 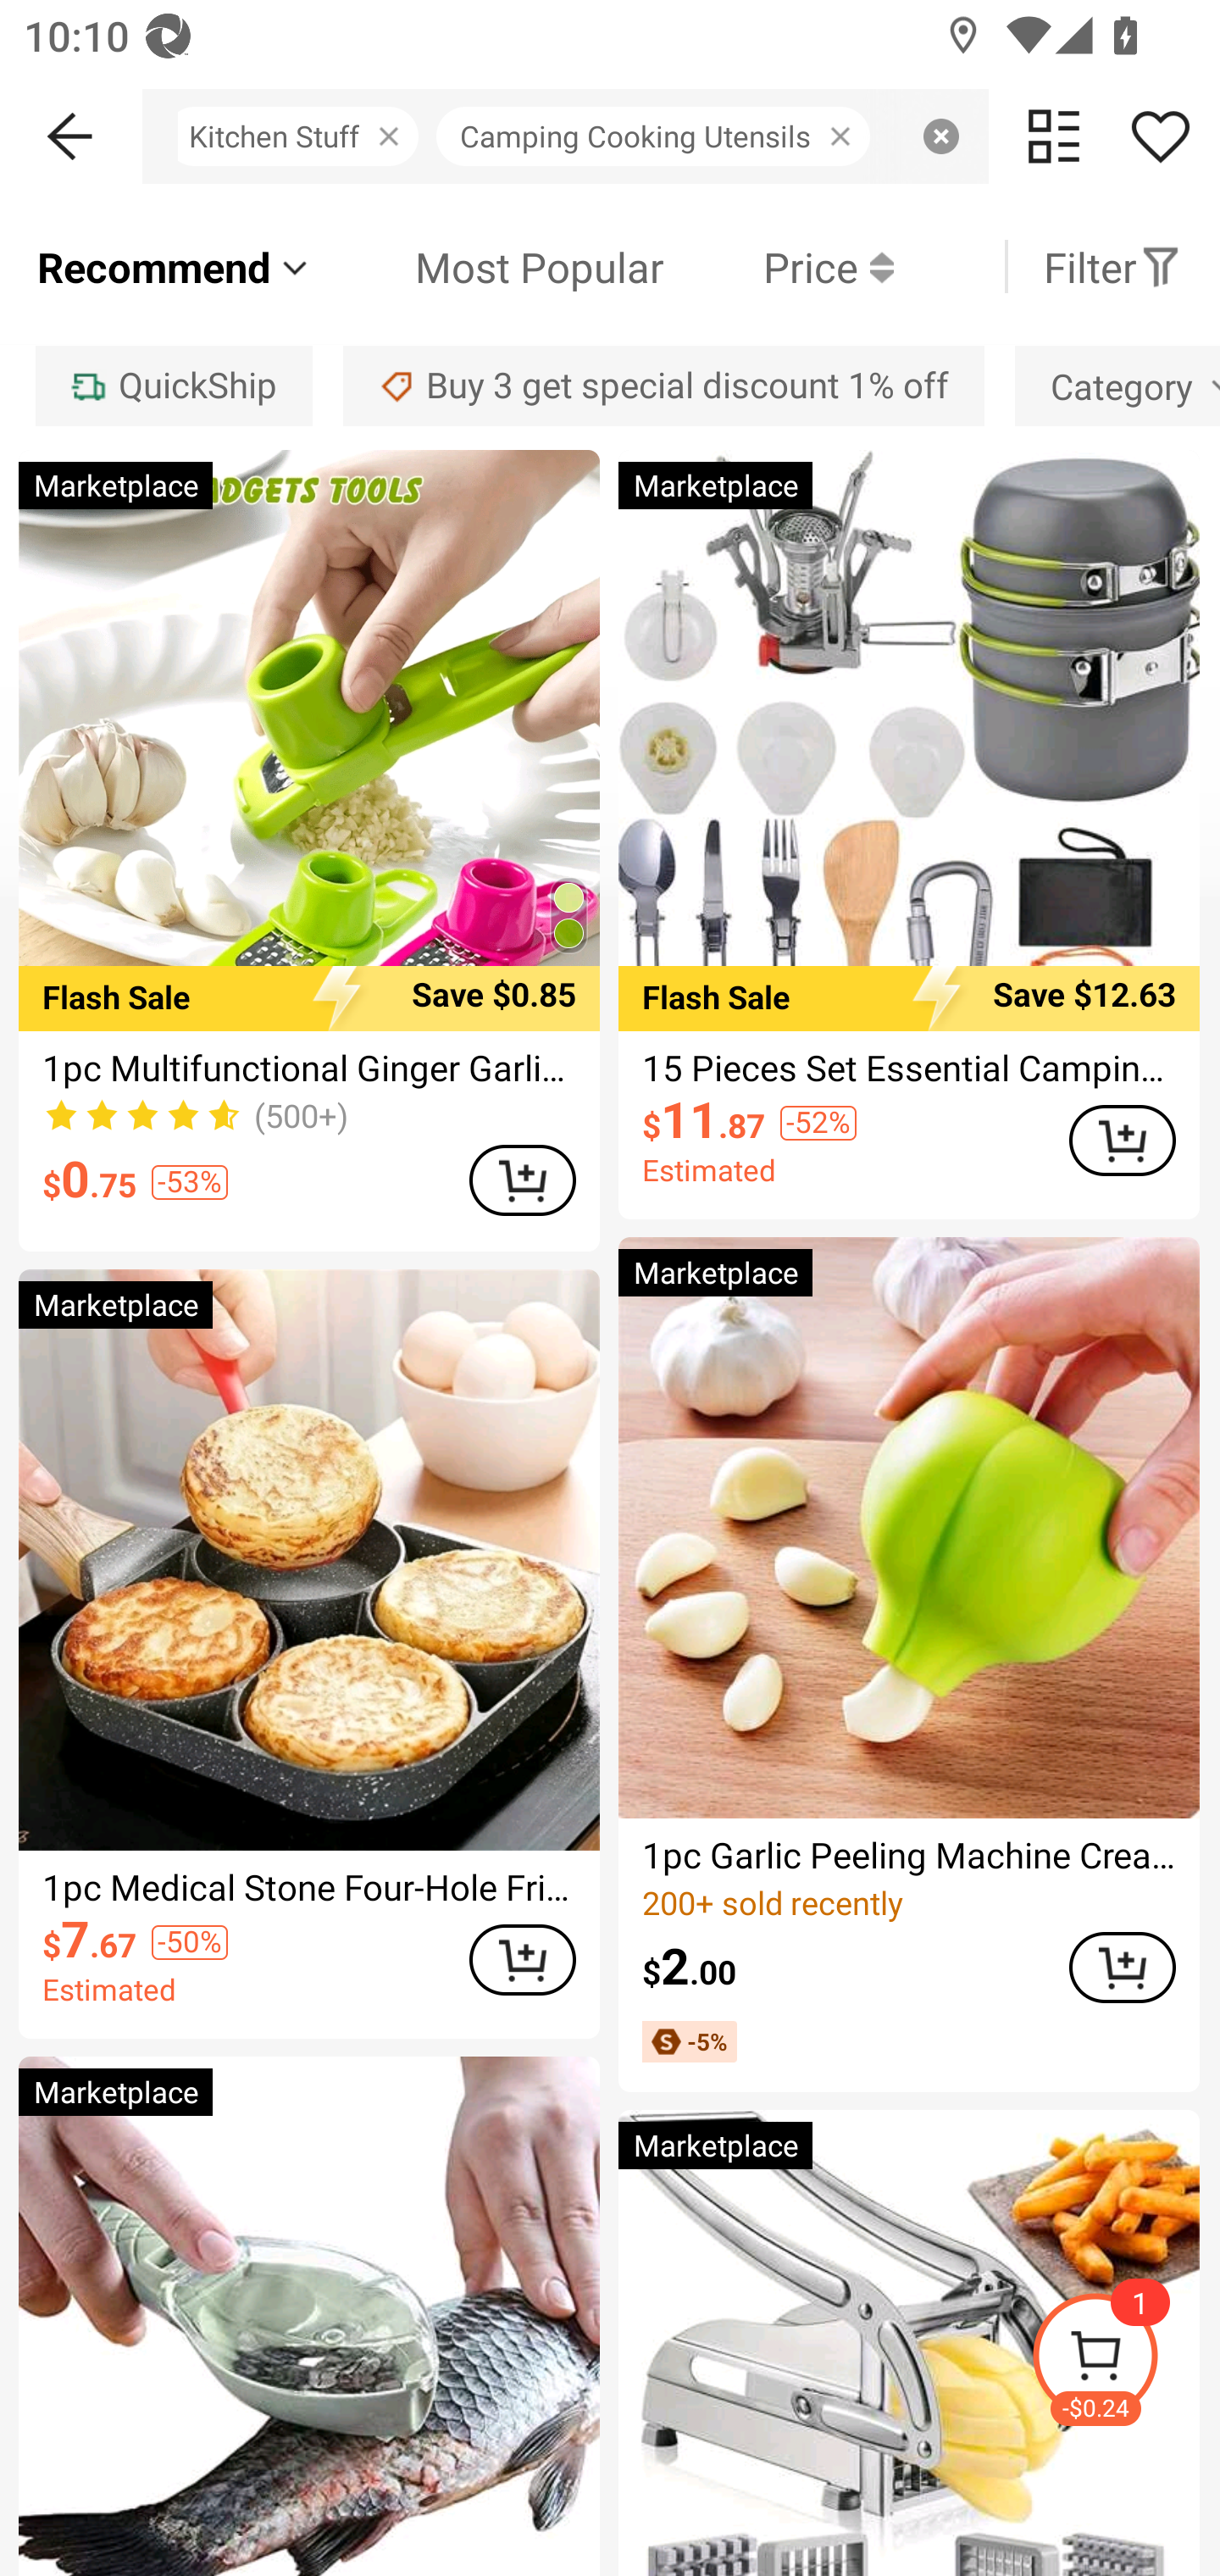 What do you see at coordinates (1112, 266) in the screenshot?
I see `Filter` at bounding box center [1112, 266].